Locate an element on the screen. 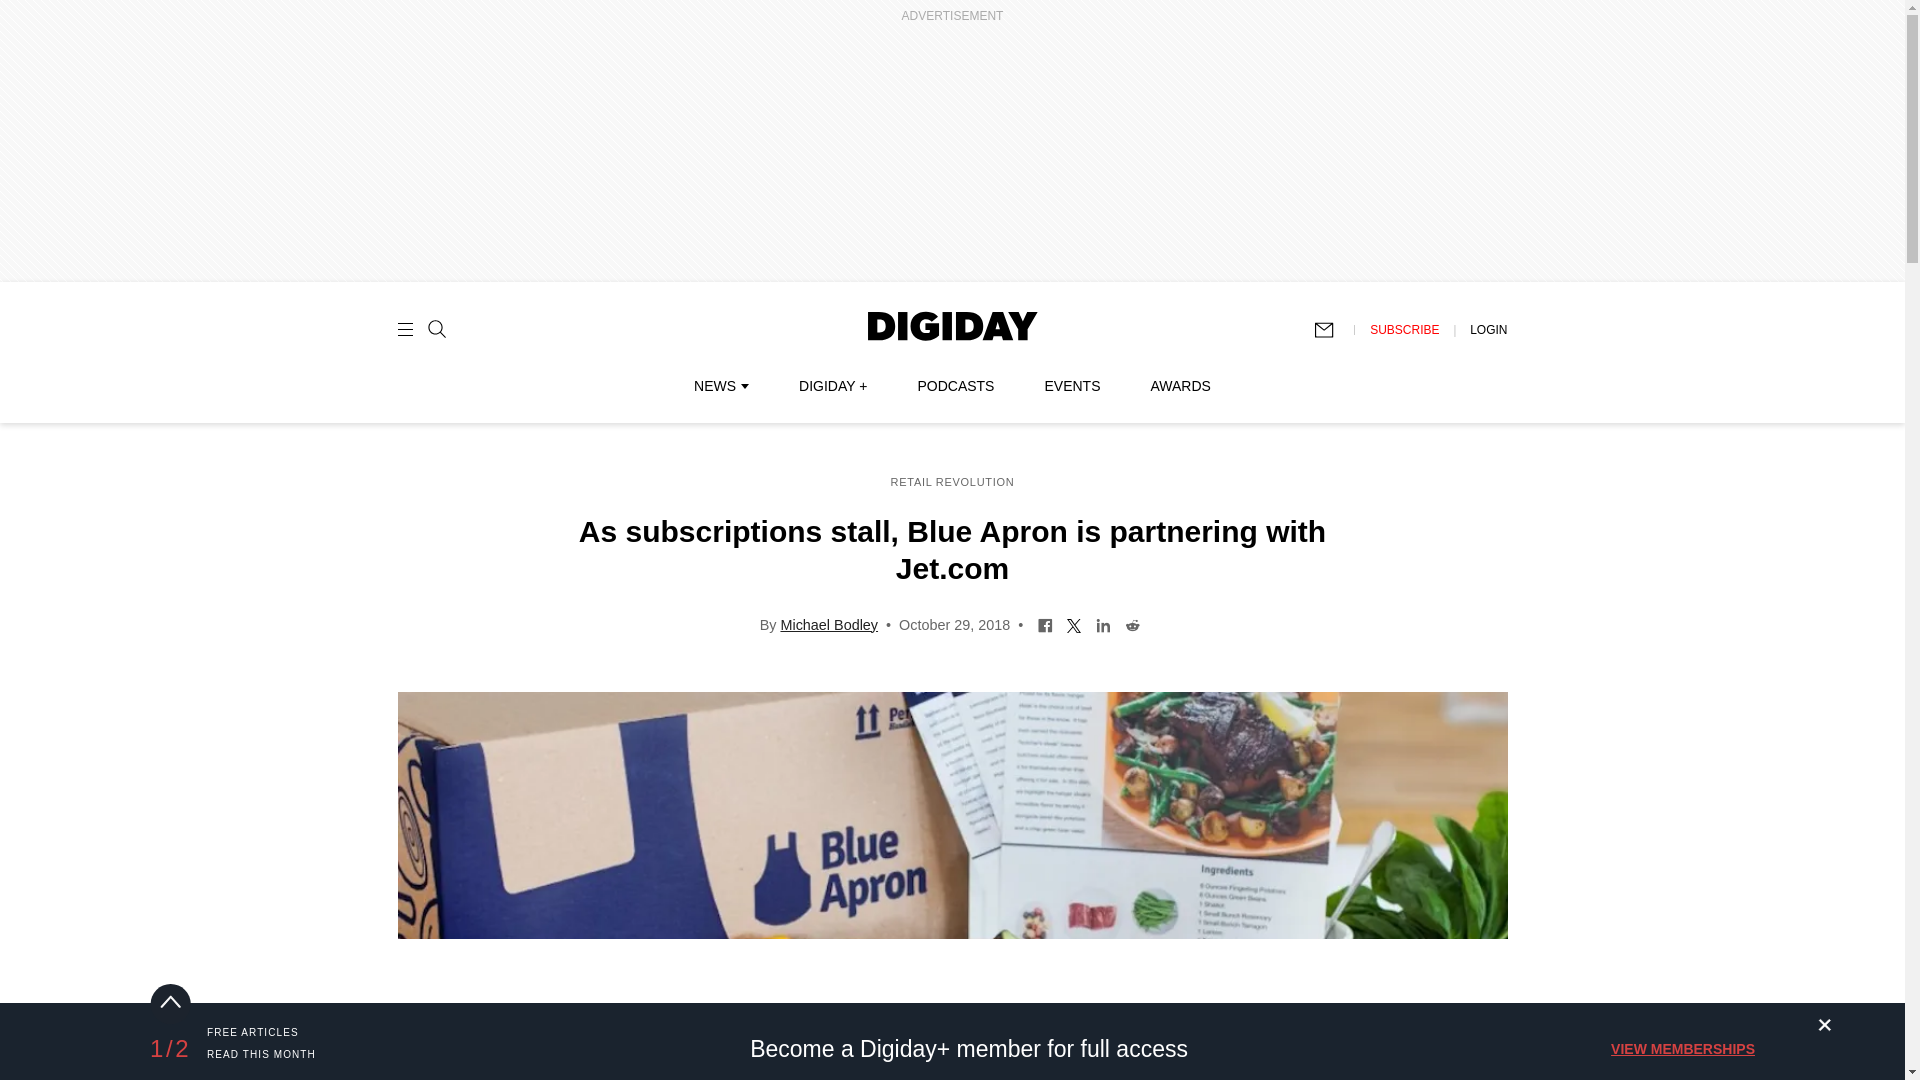 The image size is (1920, 1080). NEWS is located at coordinates (720, 386).